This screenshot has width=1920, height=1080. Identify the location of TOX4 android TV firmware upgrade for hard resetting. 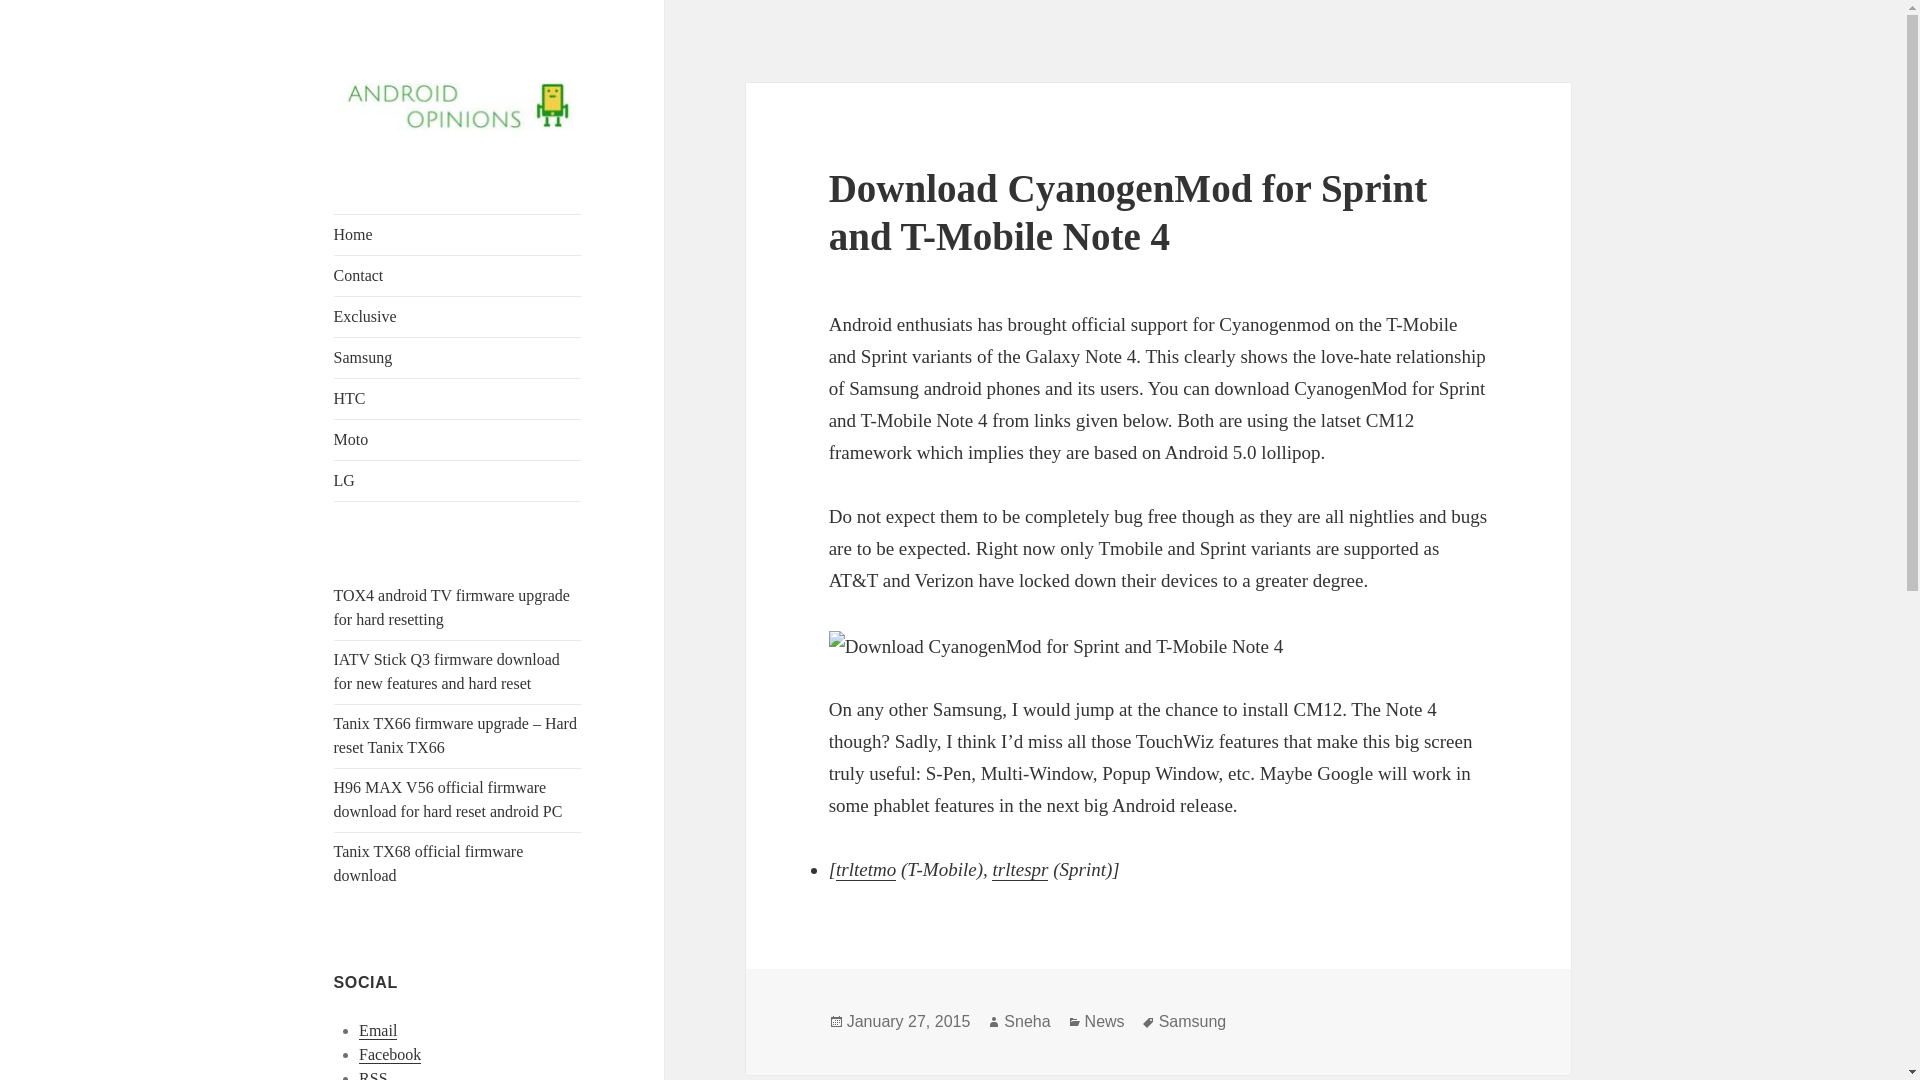
(452, 607).